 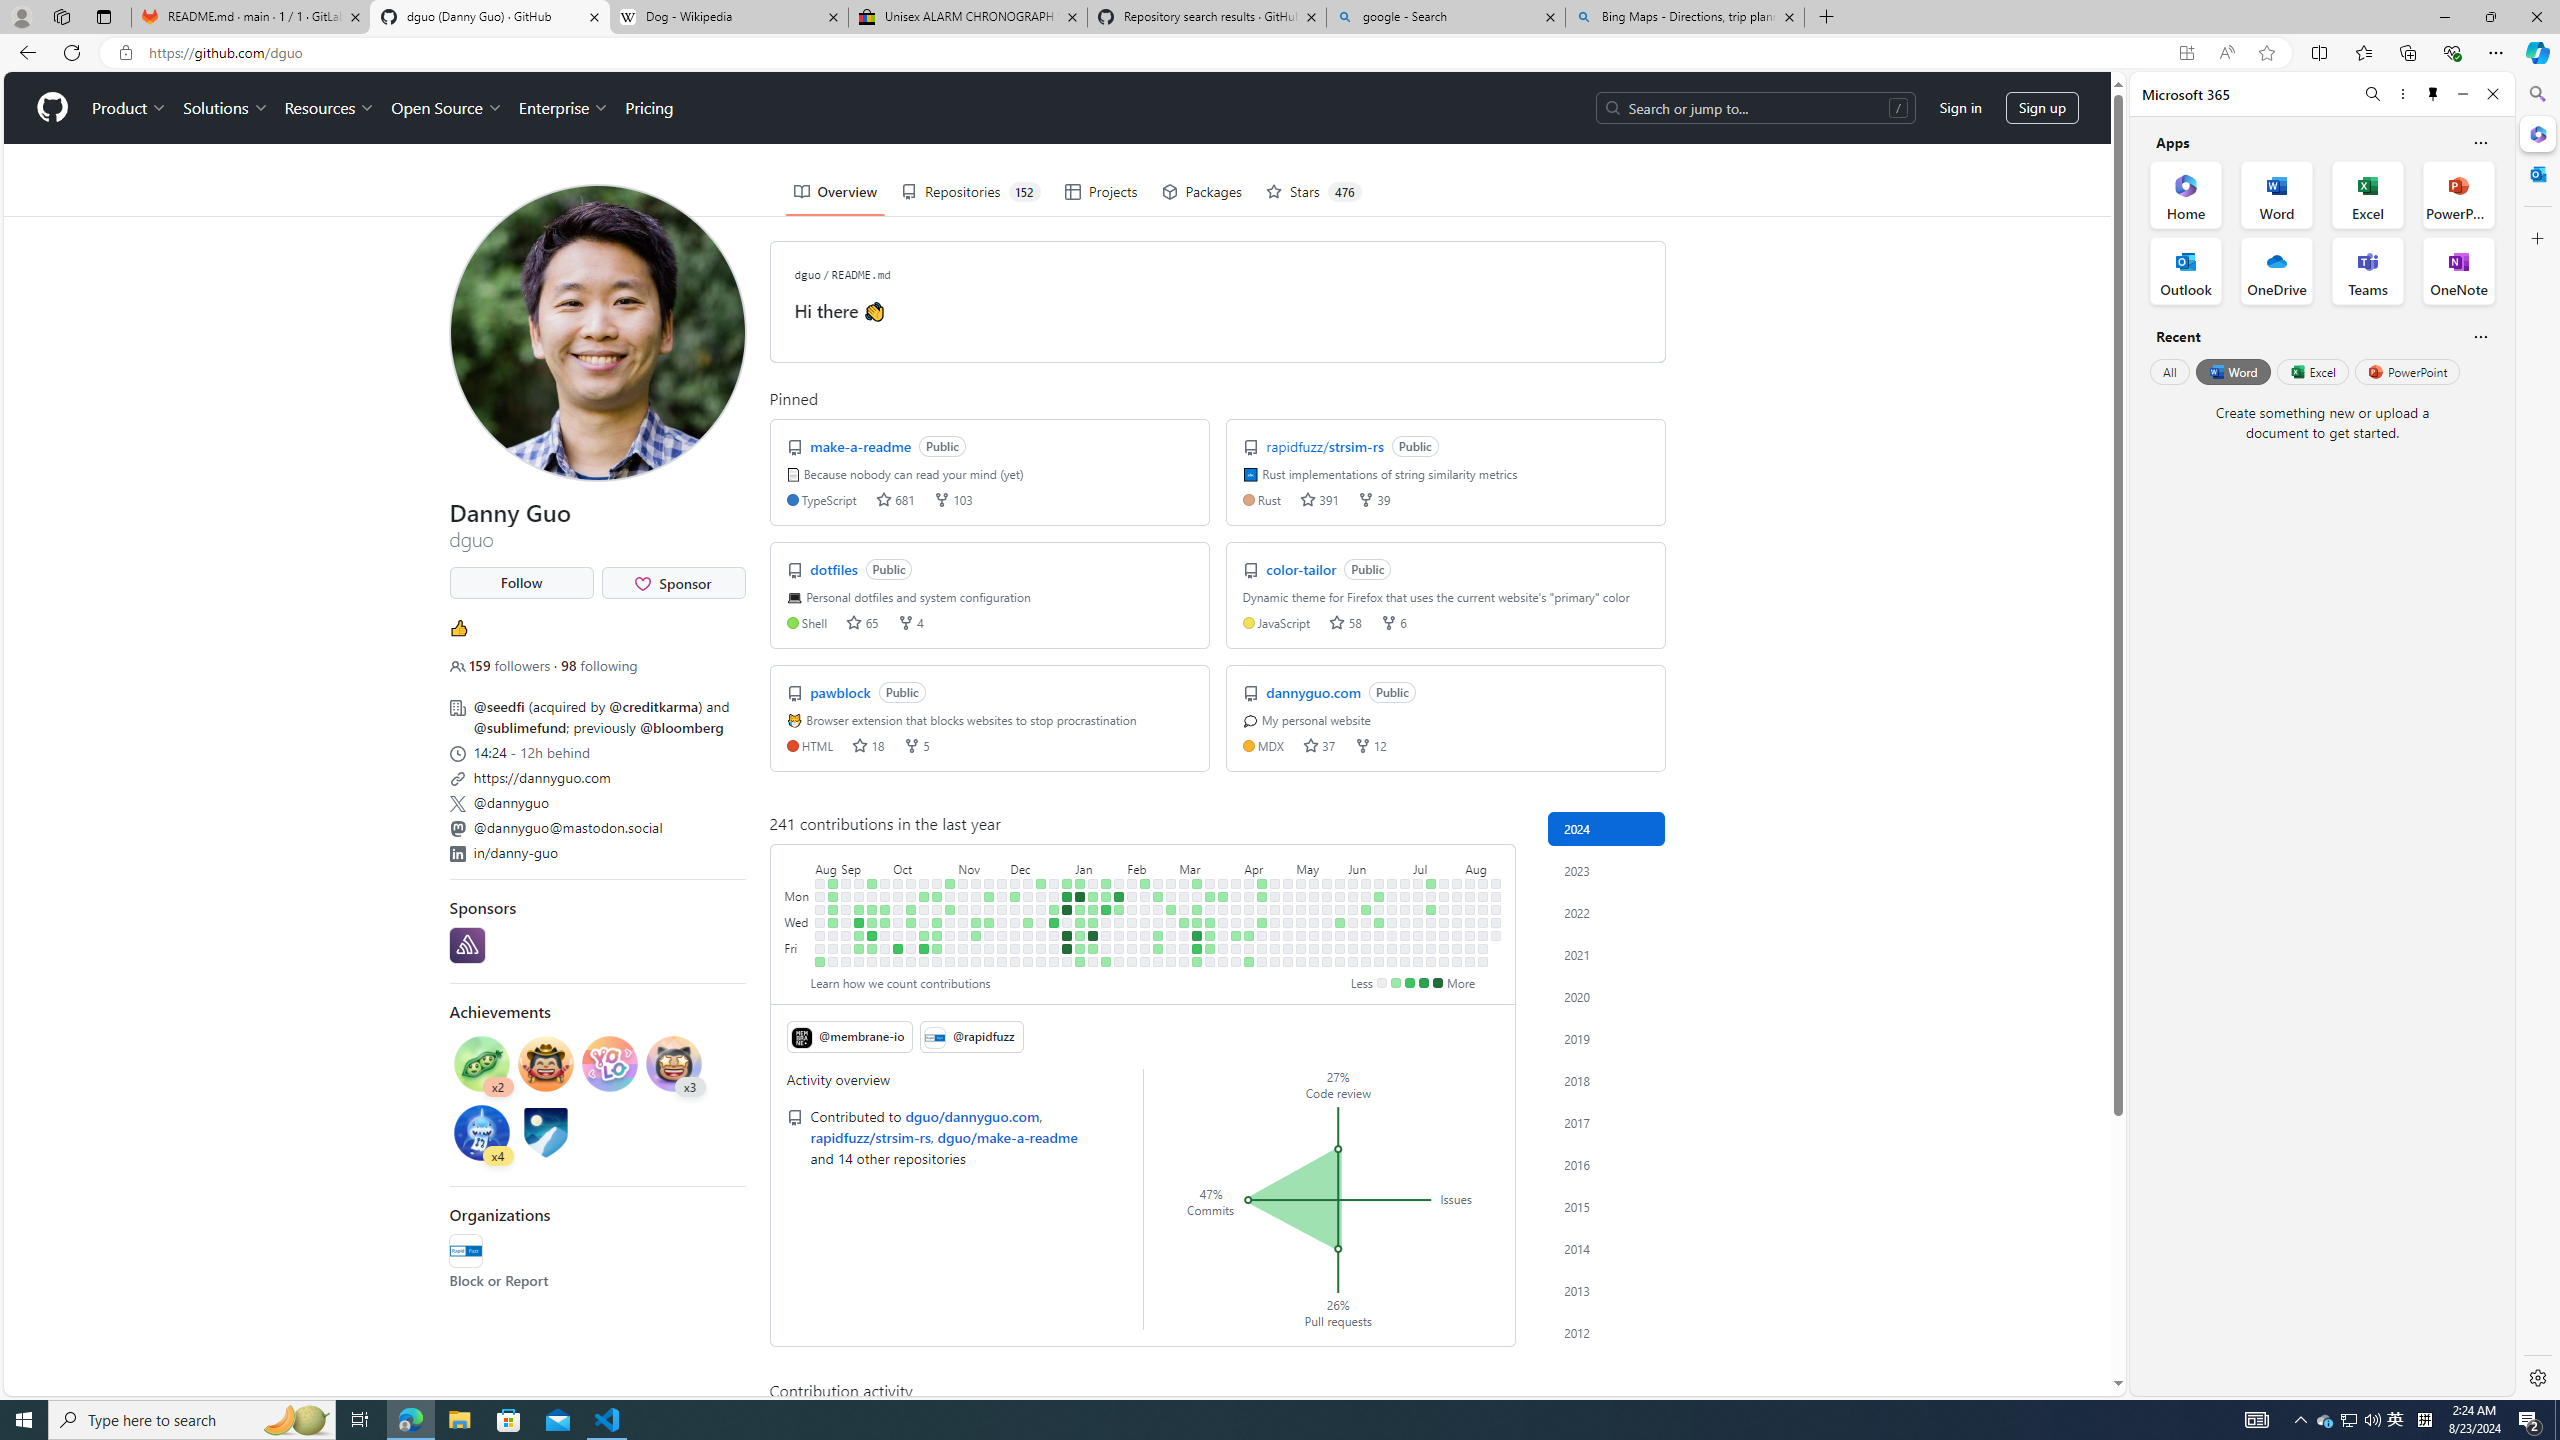 What do you see at coordinates (1380, 866) in the screenshot?
I see `June` at bounding box center [1380, 866].